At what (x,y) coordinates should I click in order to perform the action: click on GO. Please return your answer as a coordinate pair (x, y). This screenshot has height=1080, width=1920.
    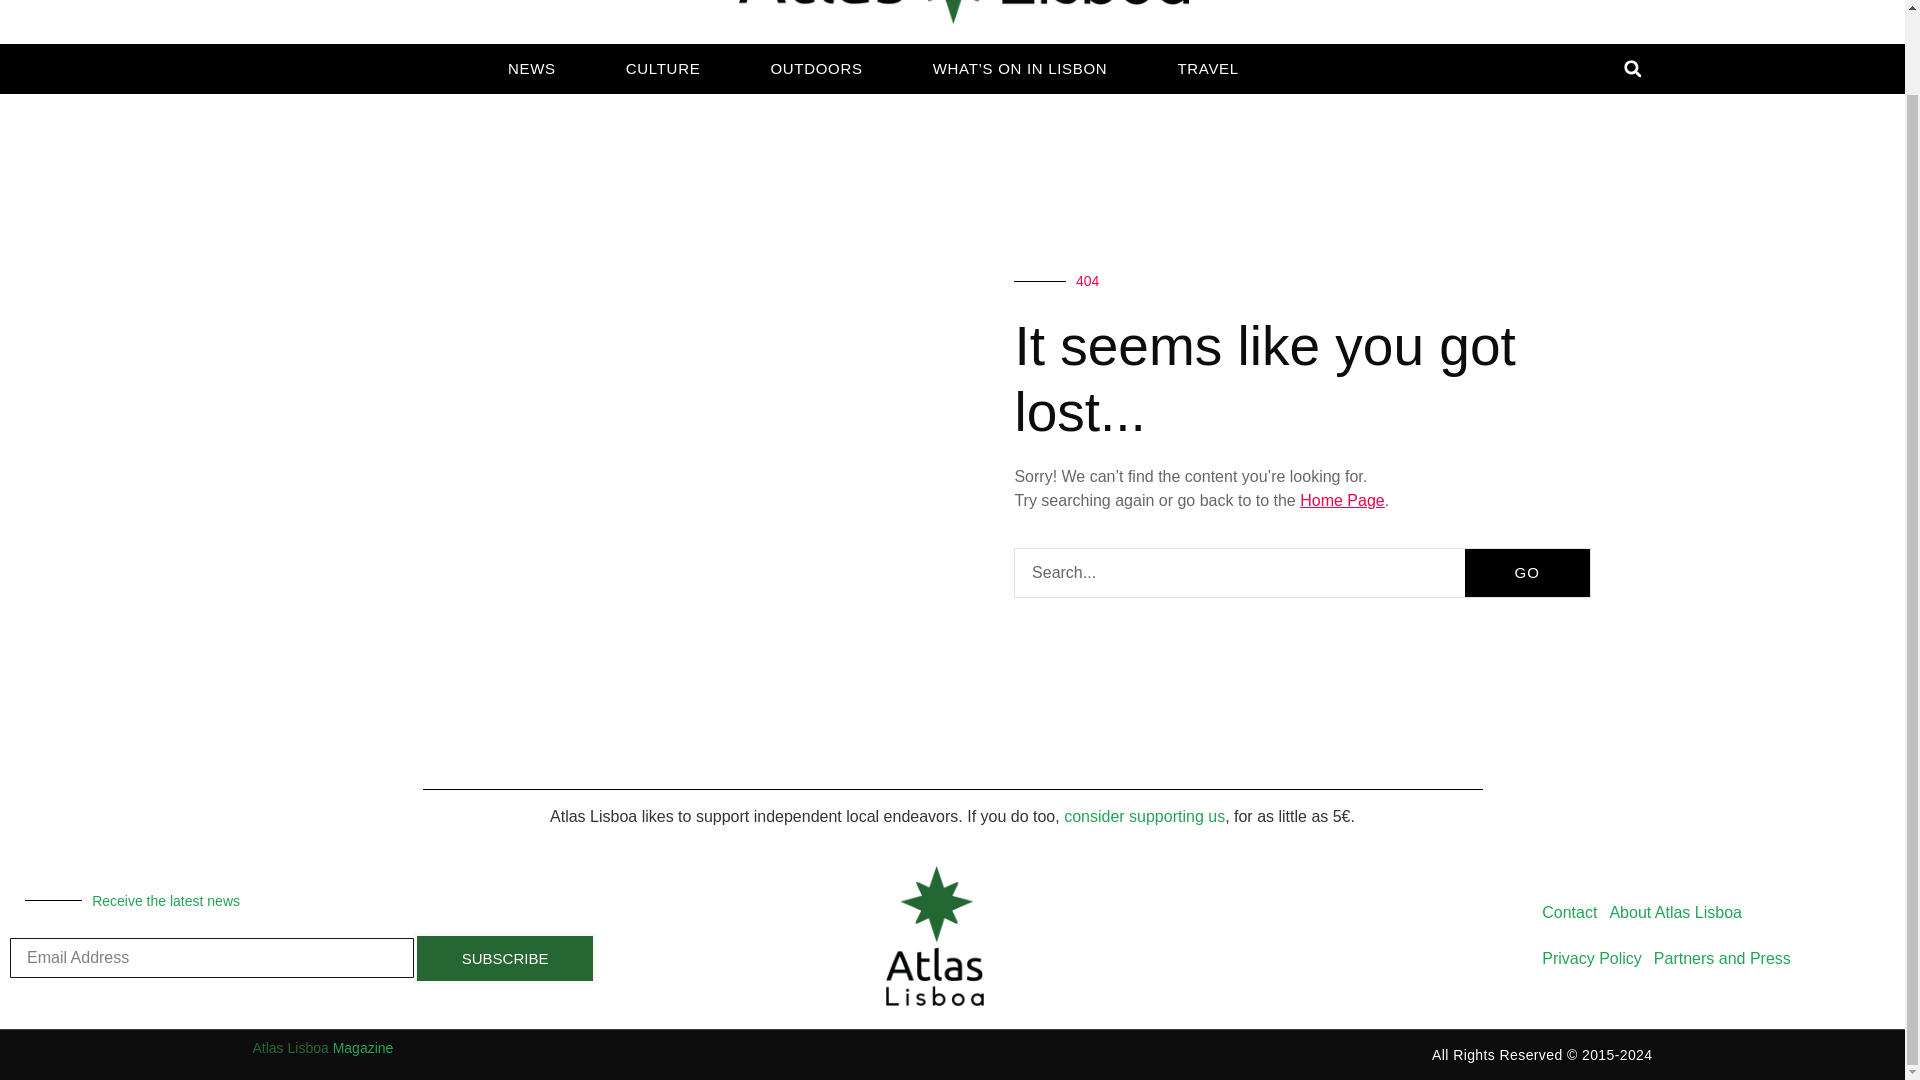
    Looking at the image, I should click on (1526, 572).